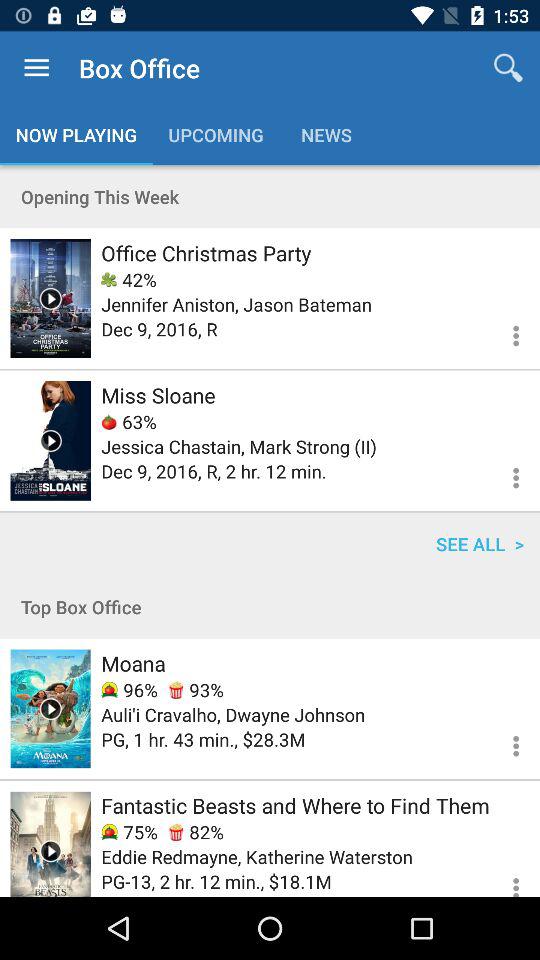 The height and width of the screenshot is (960, 540). Describe the element at coordinates (128, 280) in the screenshot. I see `press icon above the jennifer aniston jason item` at that location.